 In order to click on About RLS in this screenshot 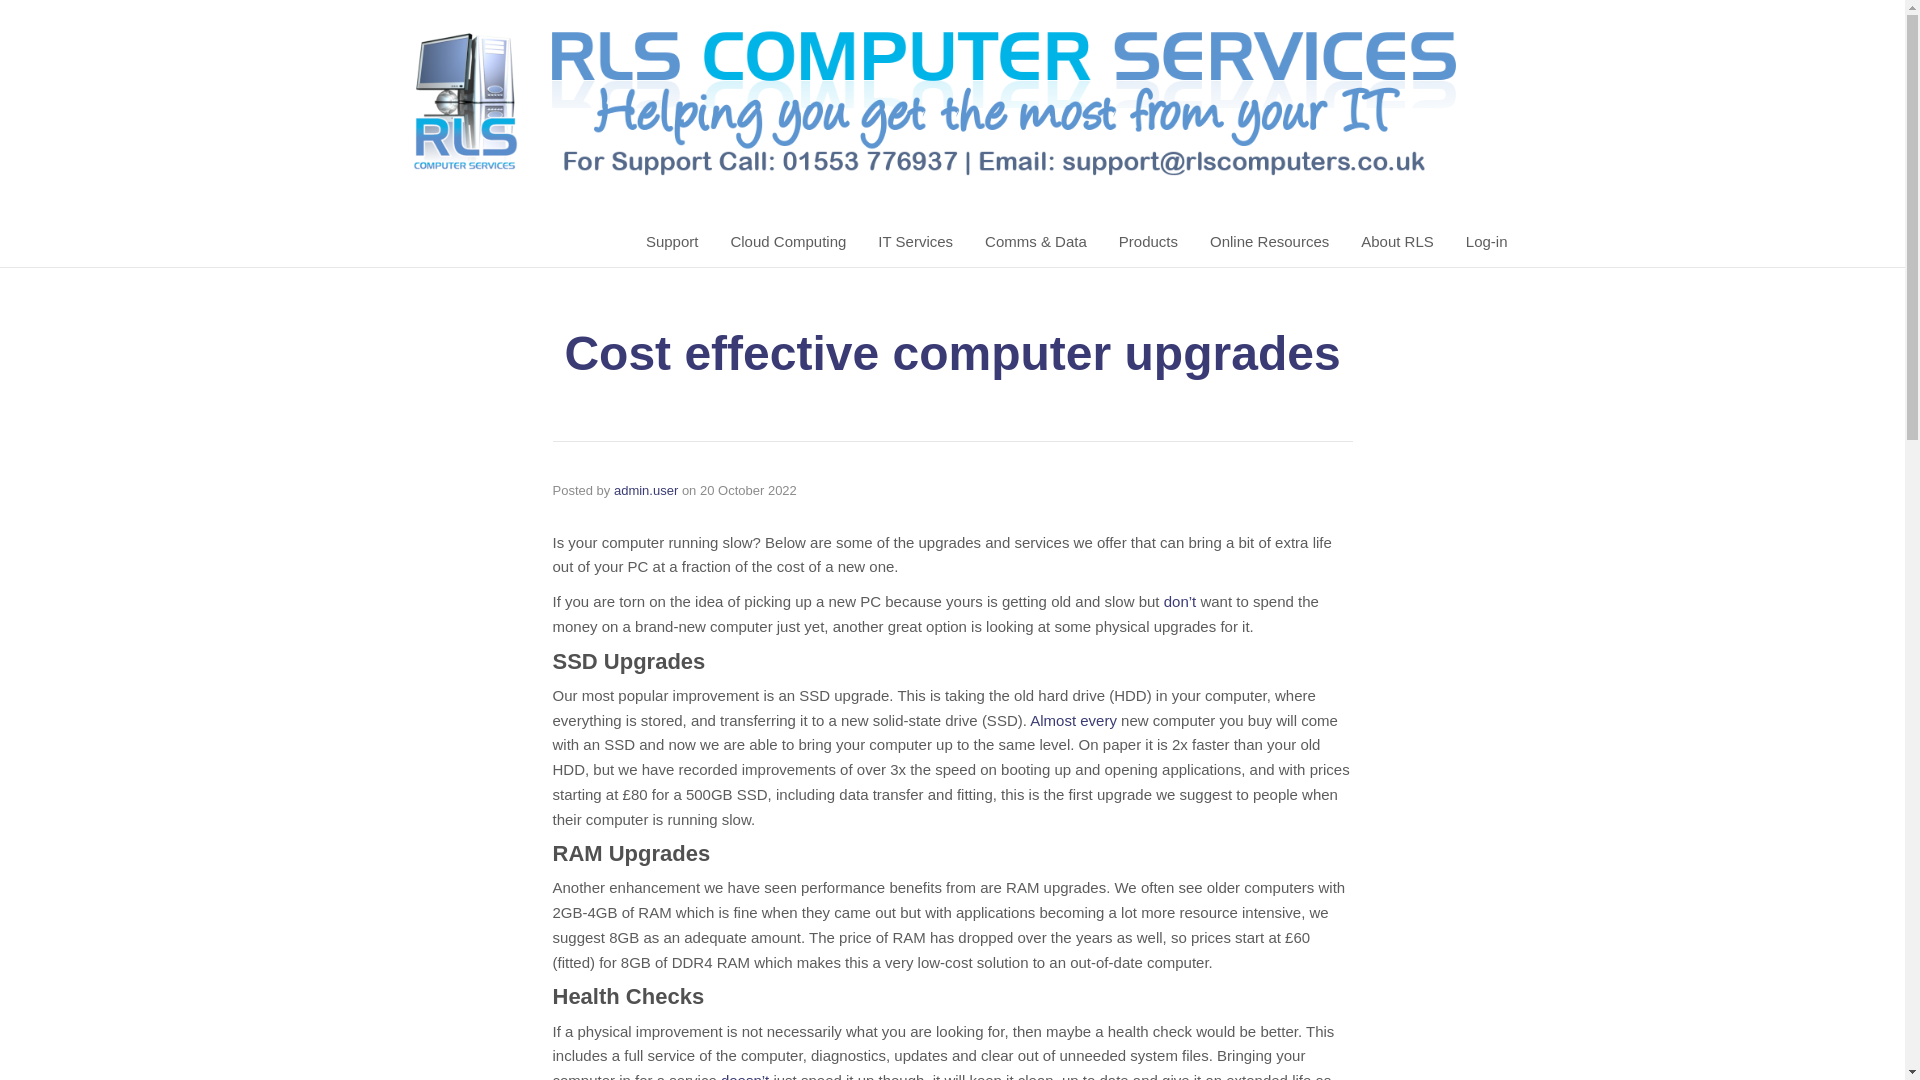, I will do `click(1398, 242)`.